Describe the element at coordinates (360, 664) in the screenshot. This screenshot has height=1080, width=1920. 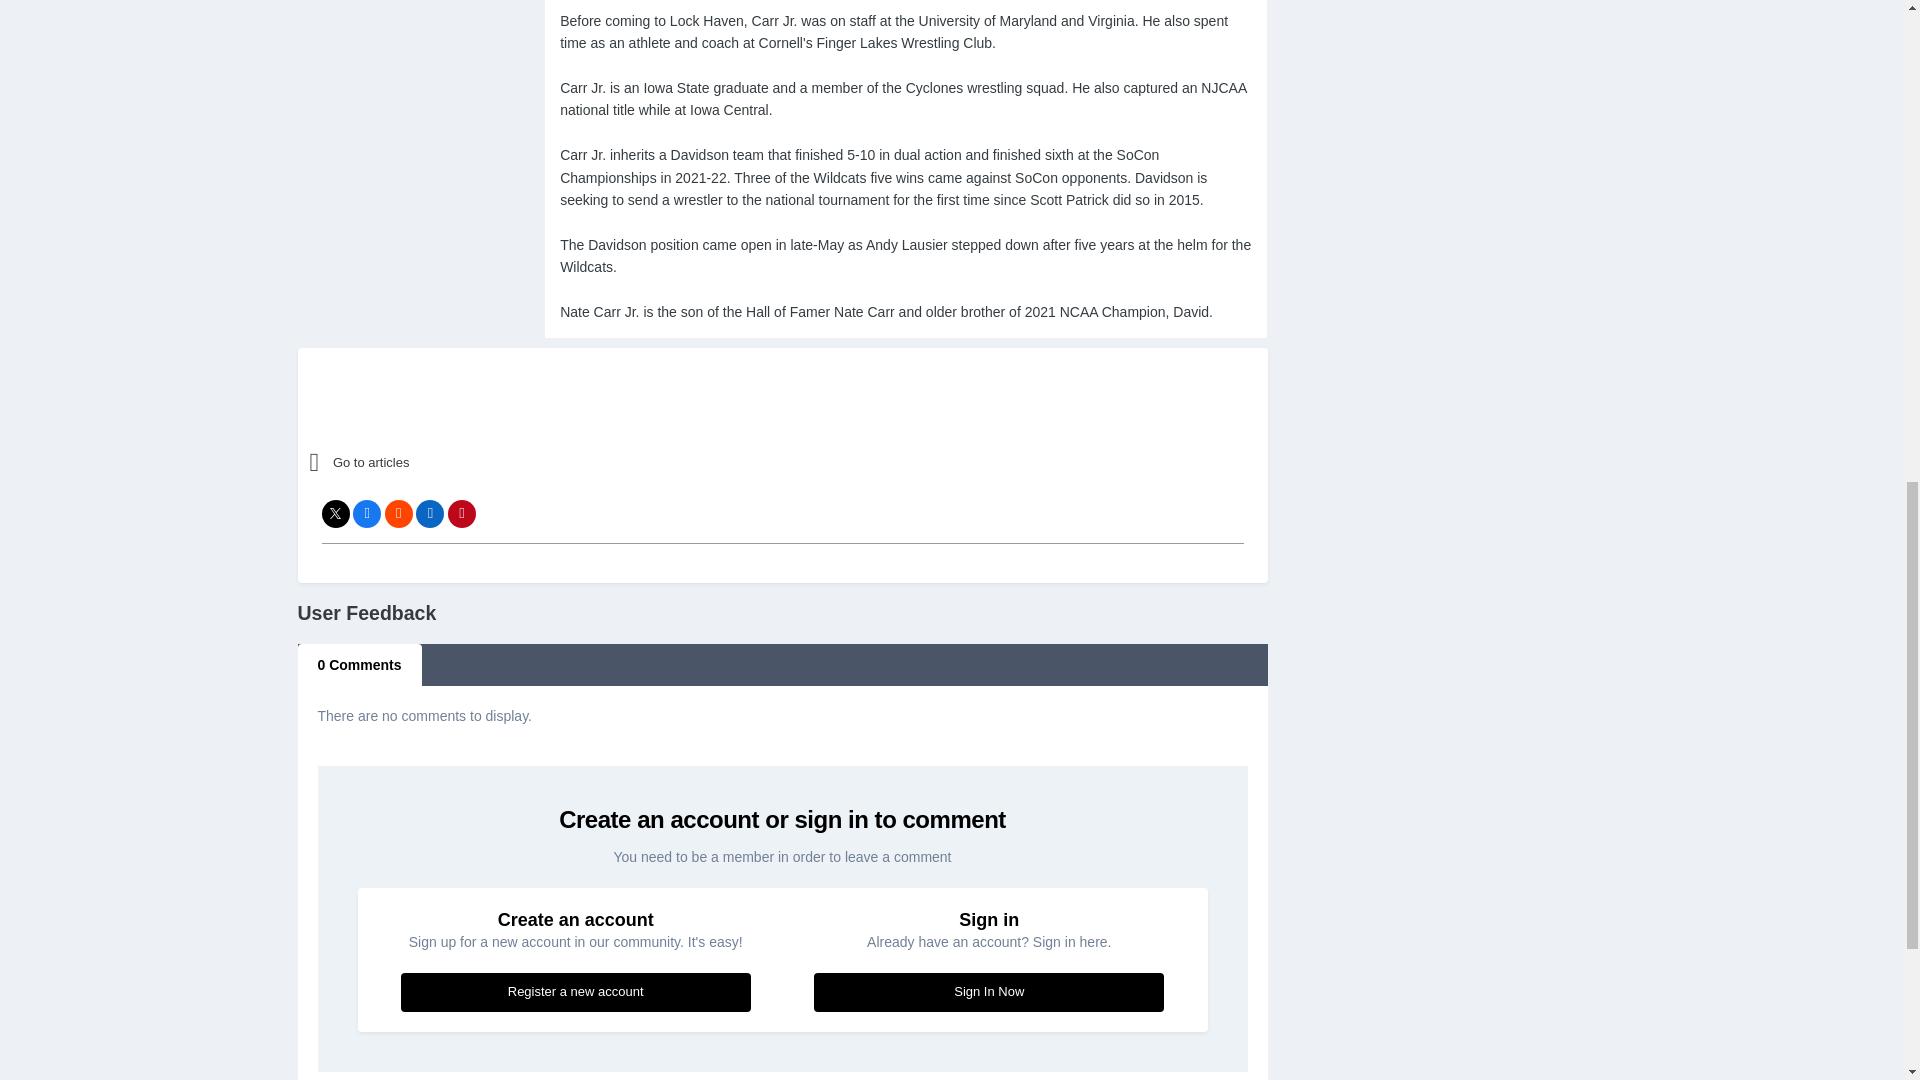
I see `0 Comments` at that location.